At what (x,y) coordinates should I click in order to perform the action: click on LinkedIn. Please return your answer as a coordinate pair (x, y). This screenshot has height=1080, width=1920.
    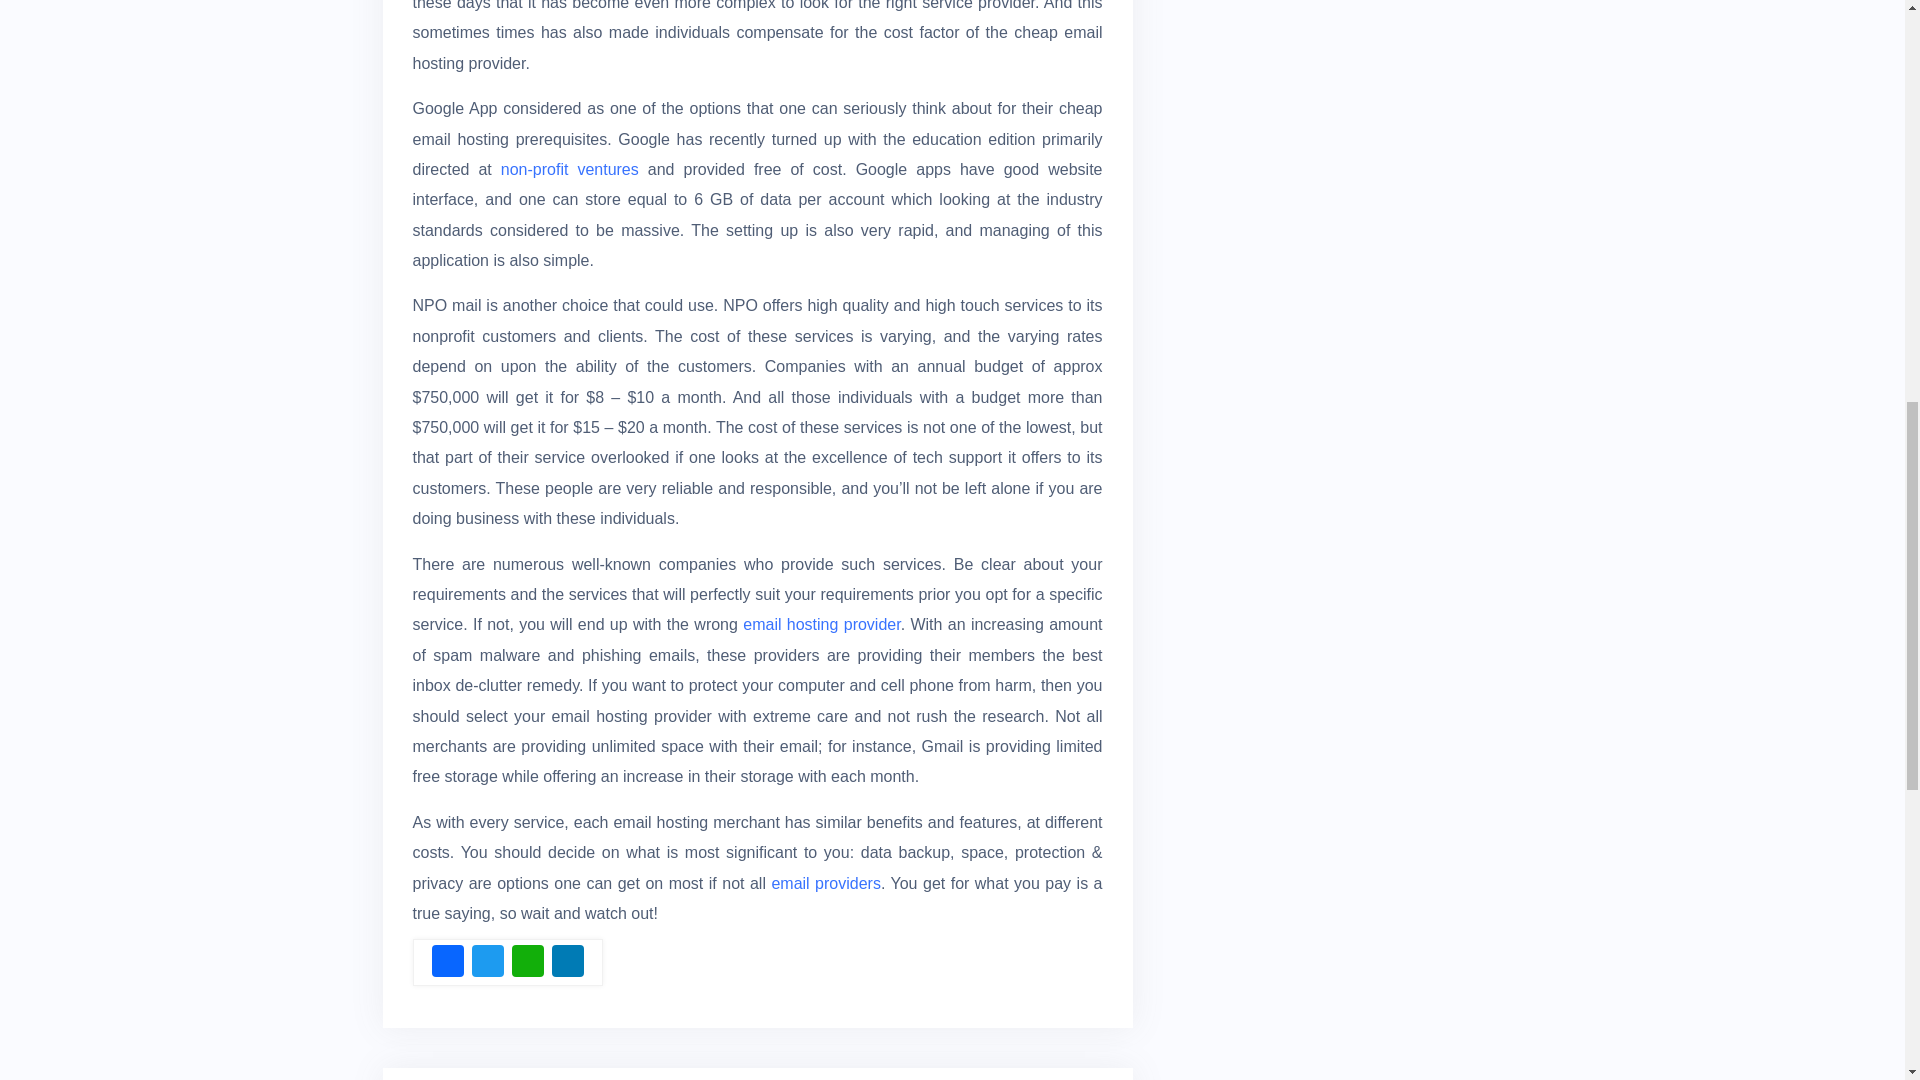
    Looking at the image, I should click on (567, 963).